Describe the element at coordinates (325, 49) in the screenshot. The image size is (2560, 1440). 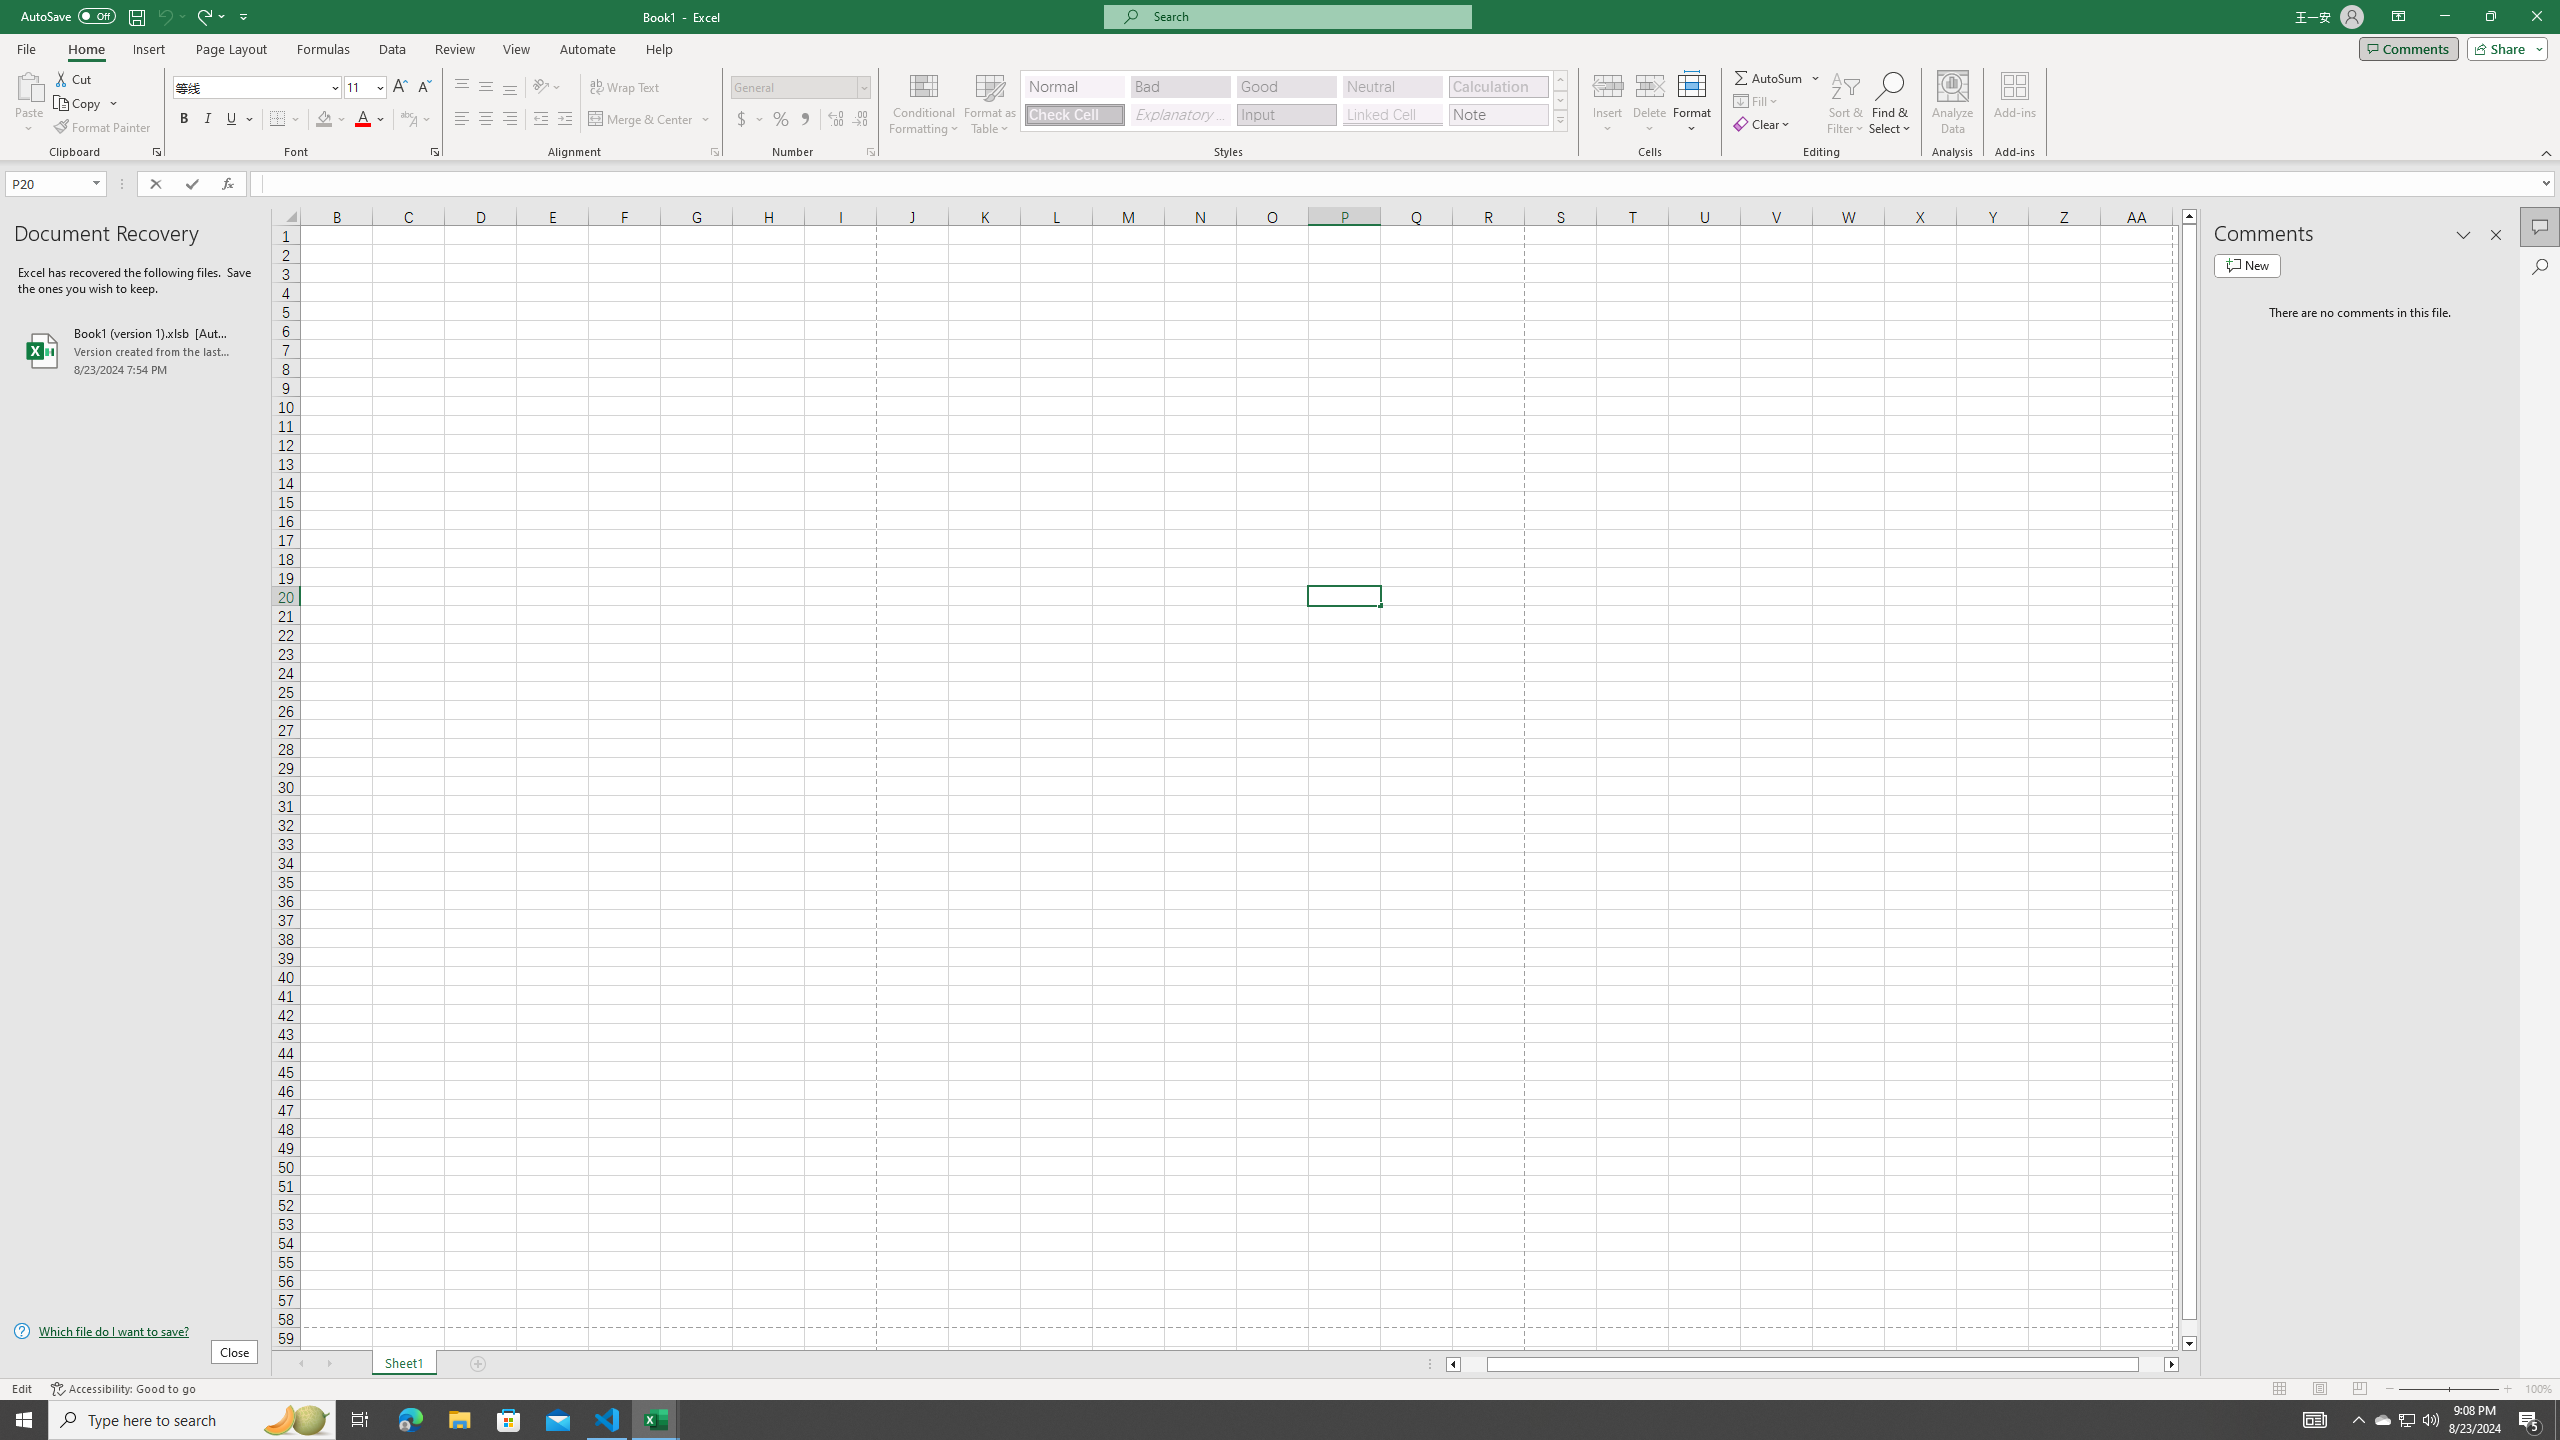
I see `Formulas` at that location.